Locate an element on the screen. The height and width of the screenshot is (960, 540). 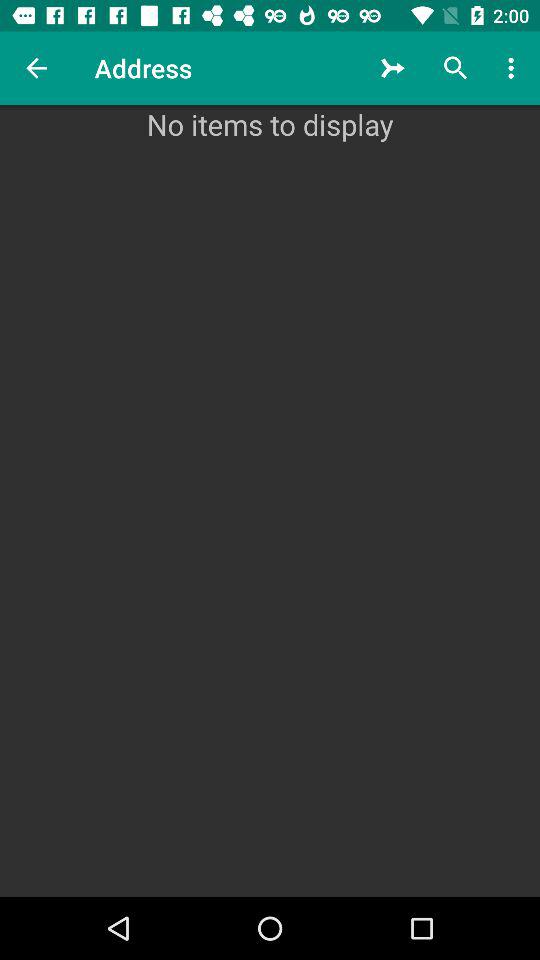
select the item next to the address is located at coordinates (36, 68).